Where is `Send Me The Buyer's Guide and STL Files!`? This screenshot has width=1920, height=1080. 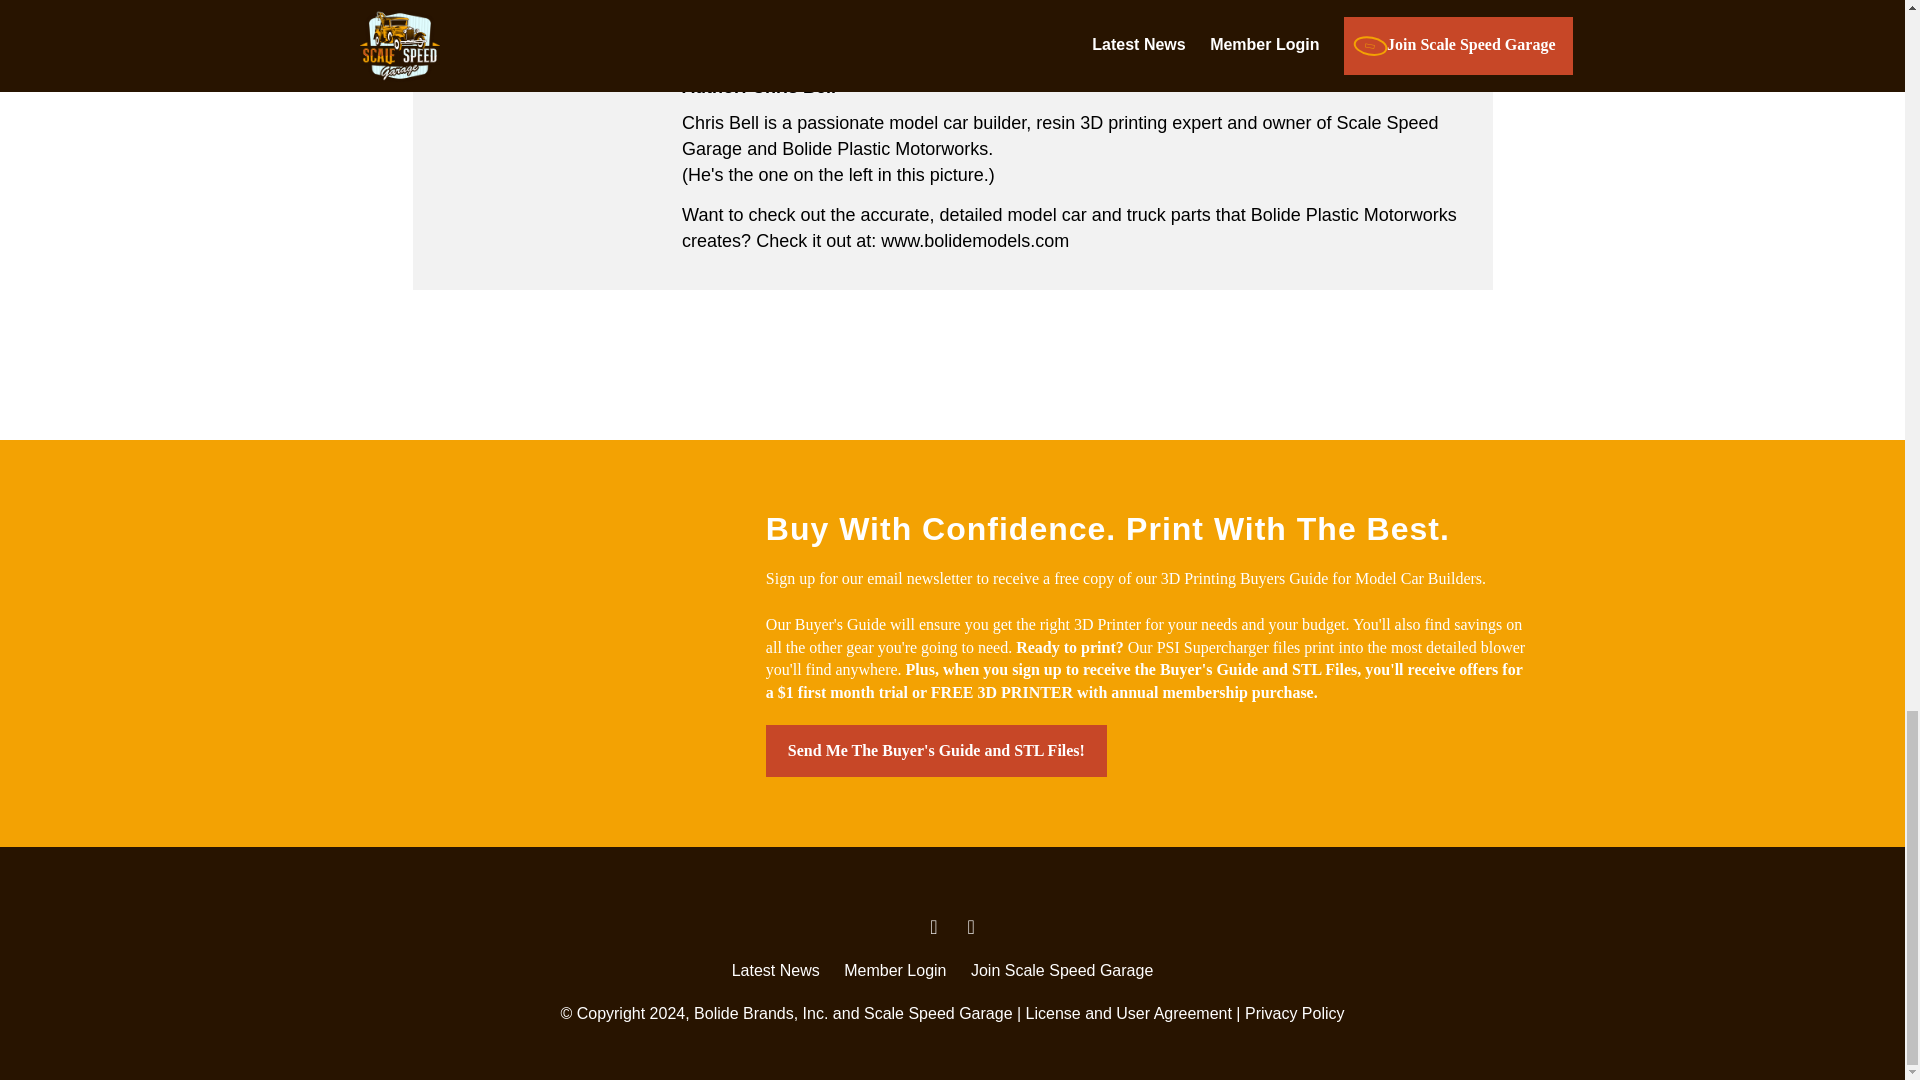 Send Me The Buyer's Guide and STL Files! is located at coordinates (936, 750).